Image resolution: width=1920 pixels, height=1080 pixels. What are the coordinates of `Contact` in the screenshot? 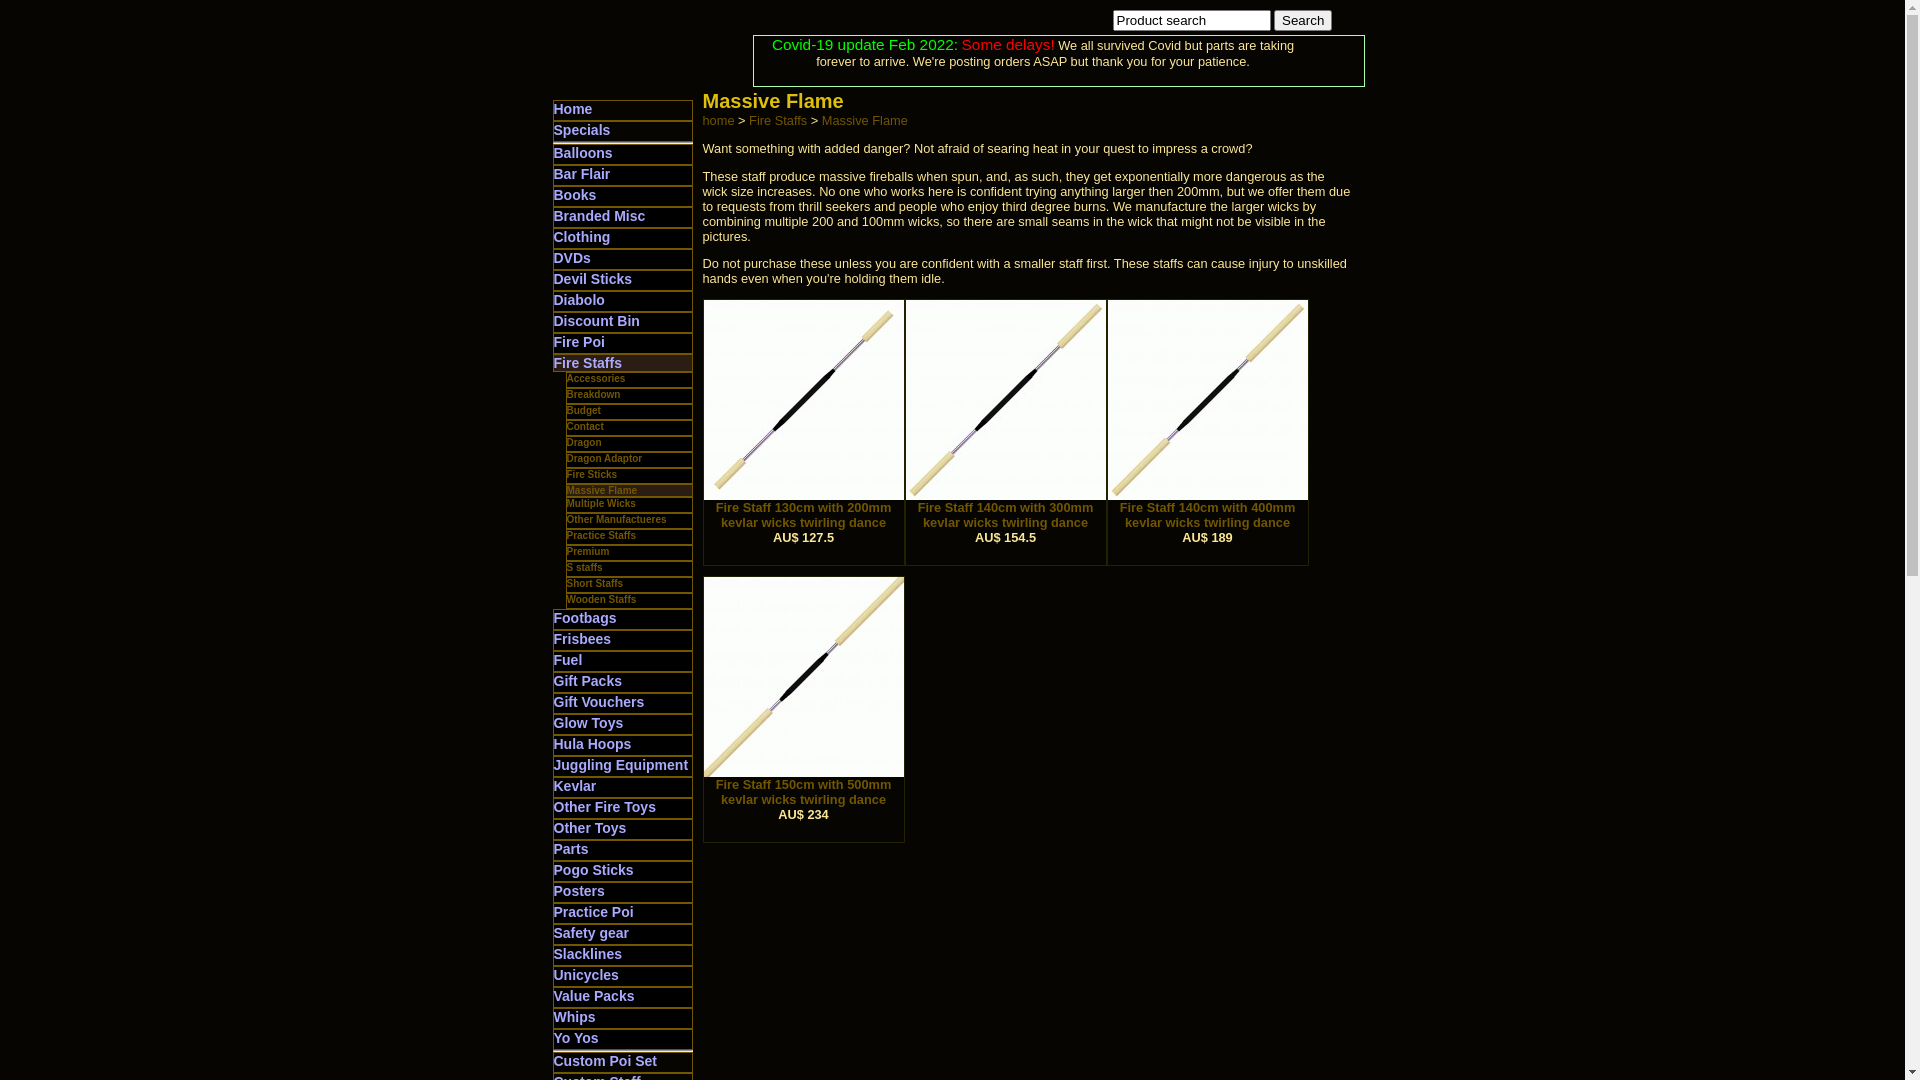 It's located at (584, 426).